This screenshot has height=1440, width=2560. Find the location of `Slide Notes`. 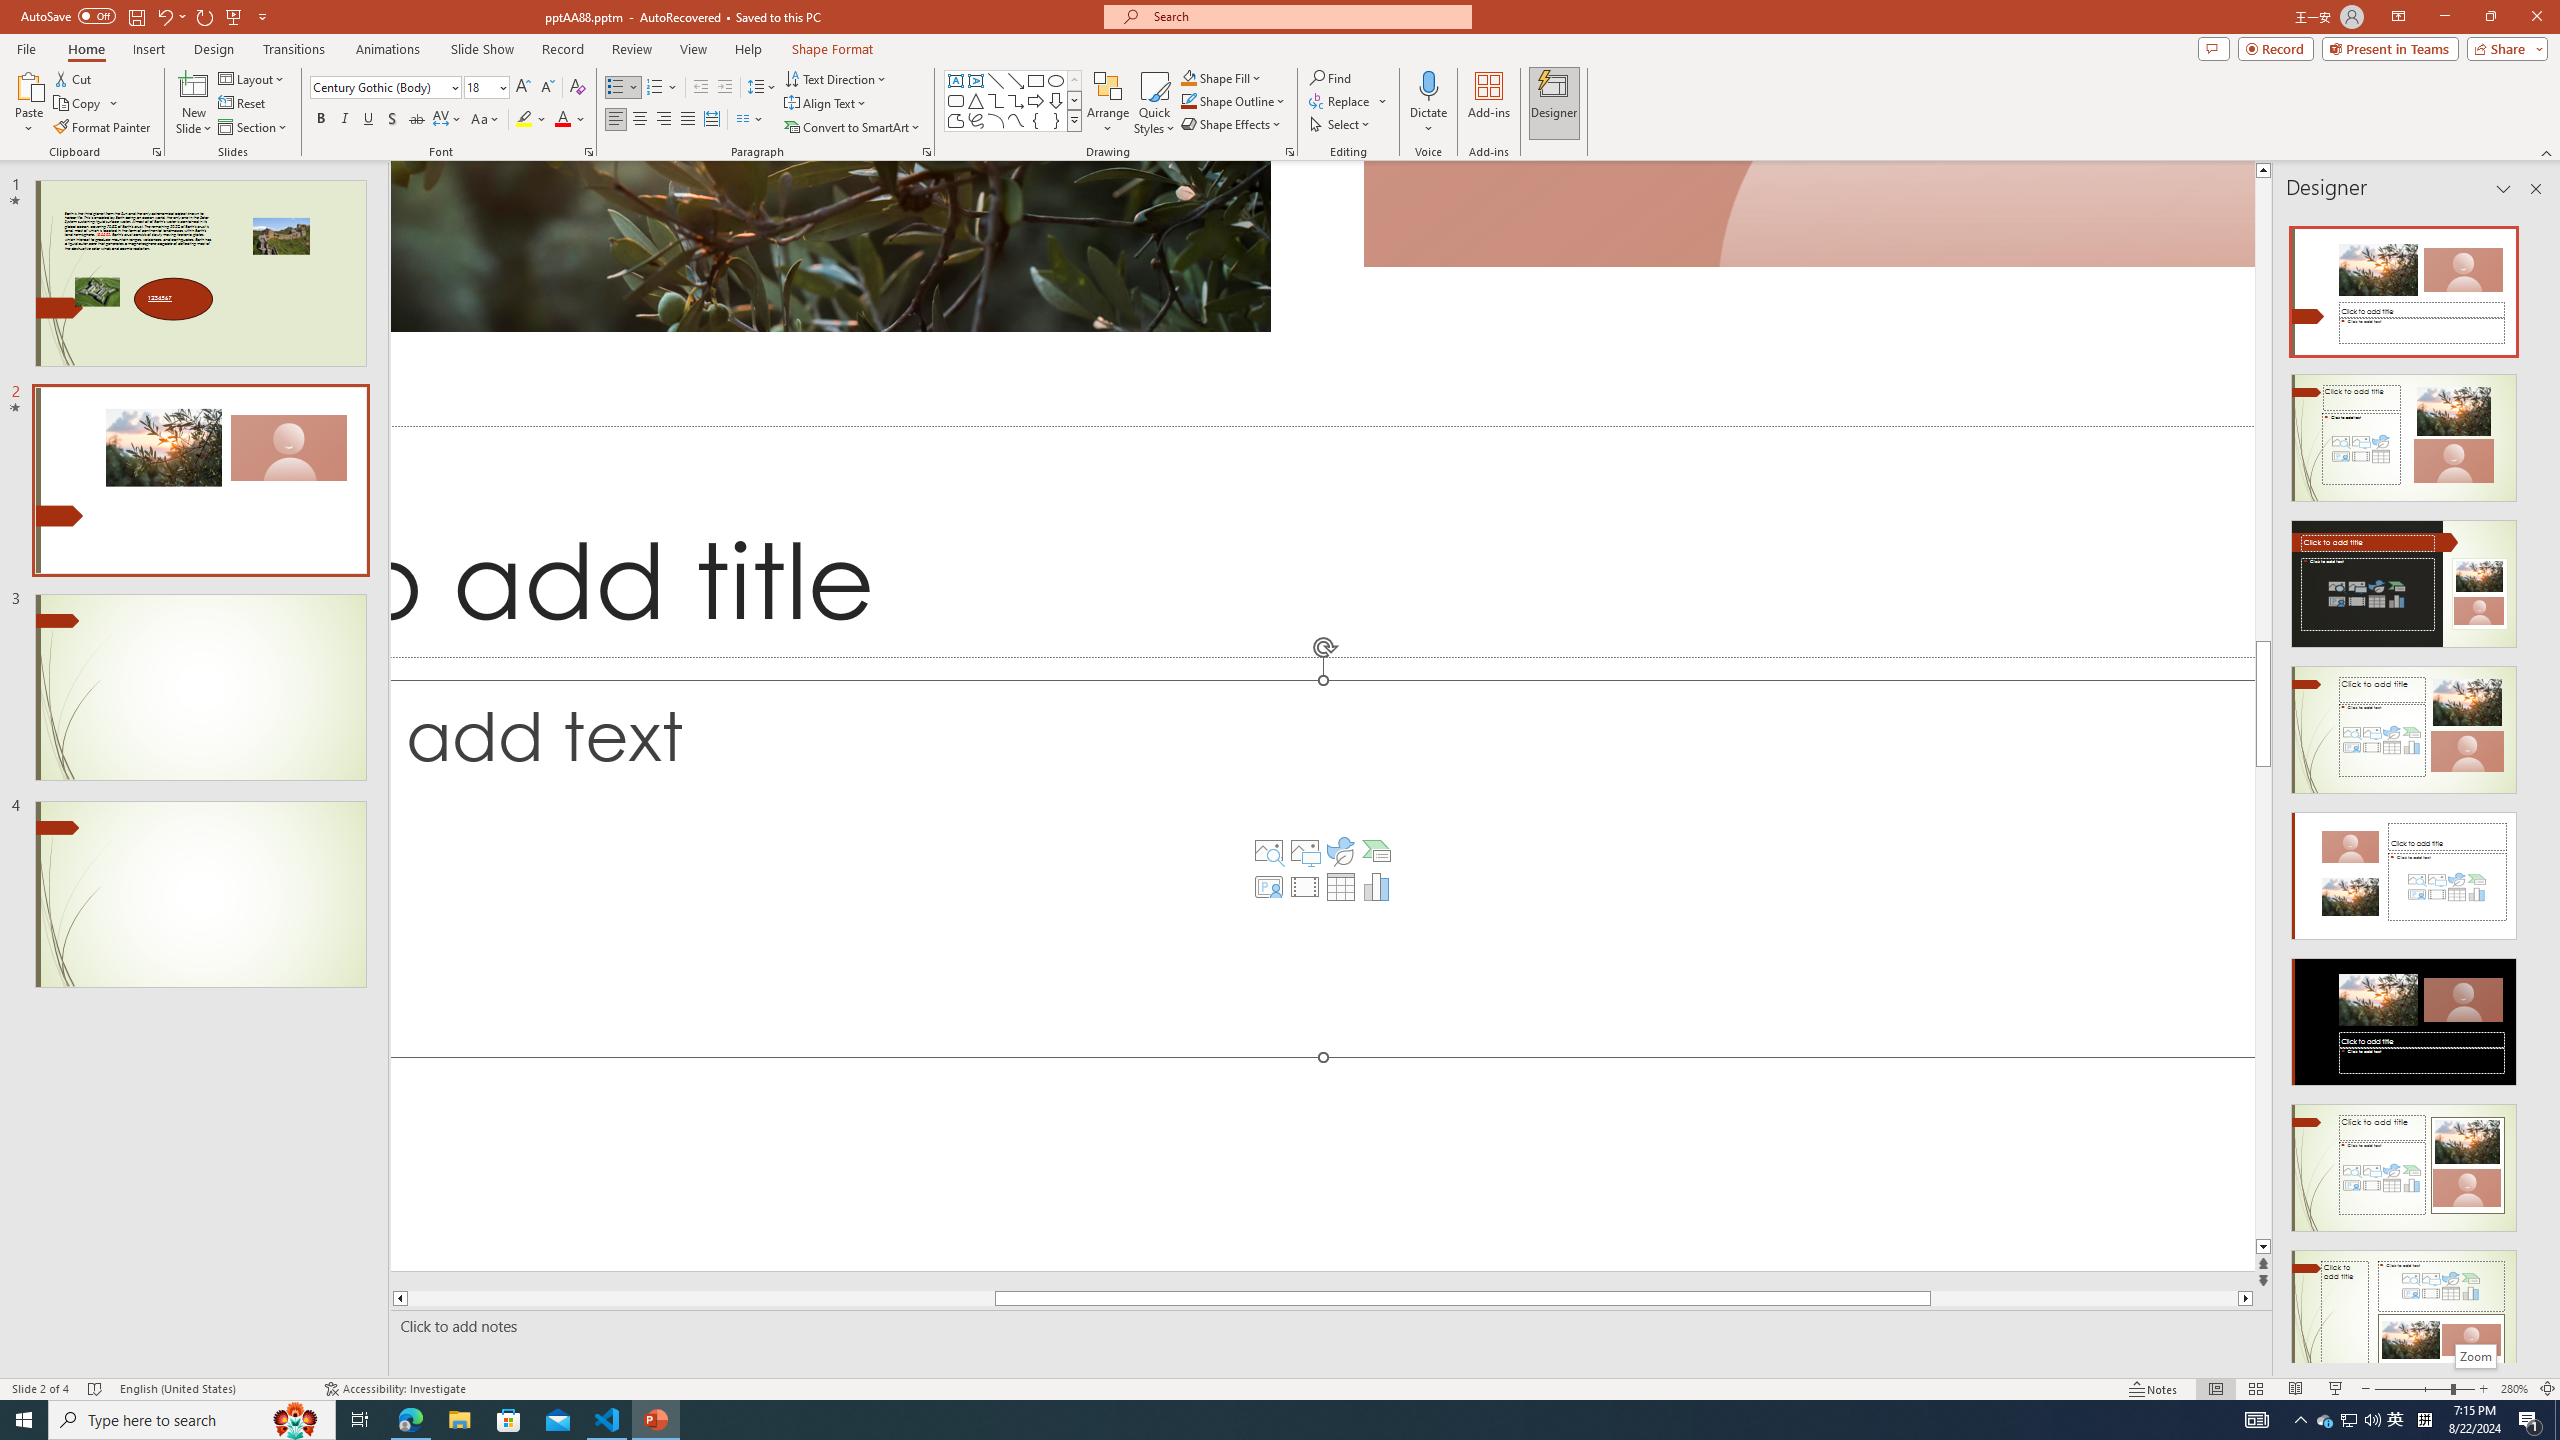

Slide Notes is located at coordinates (1327, 1326).